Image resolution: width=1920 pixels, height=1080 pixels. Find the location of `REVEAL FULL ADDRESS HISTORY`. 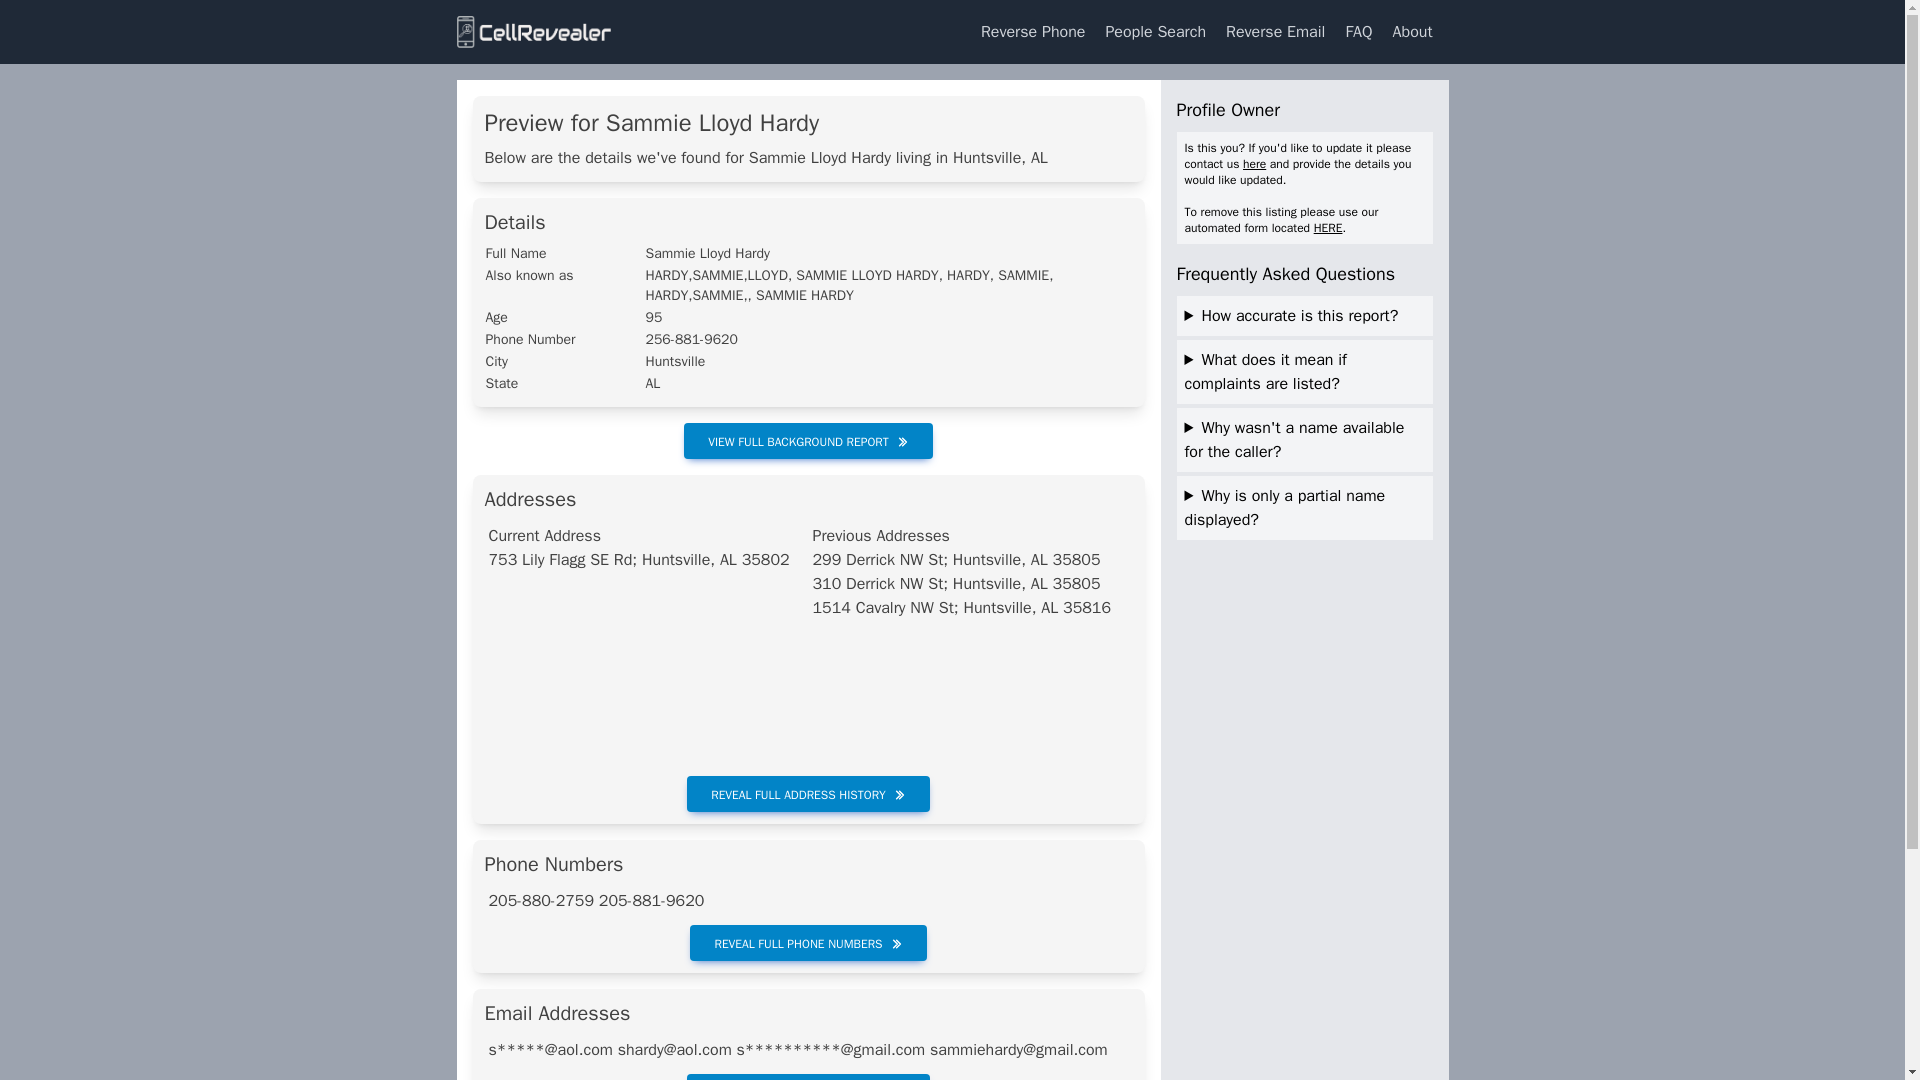

REVEAL FULL ADDRESS HISTORY is located at coordinates (808, 794).